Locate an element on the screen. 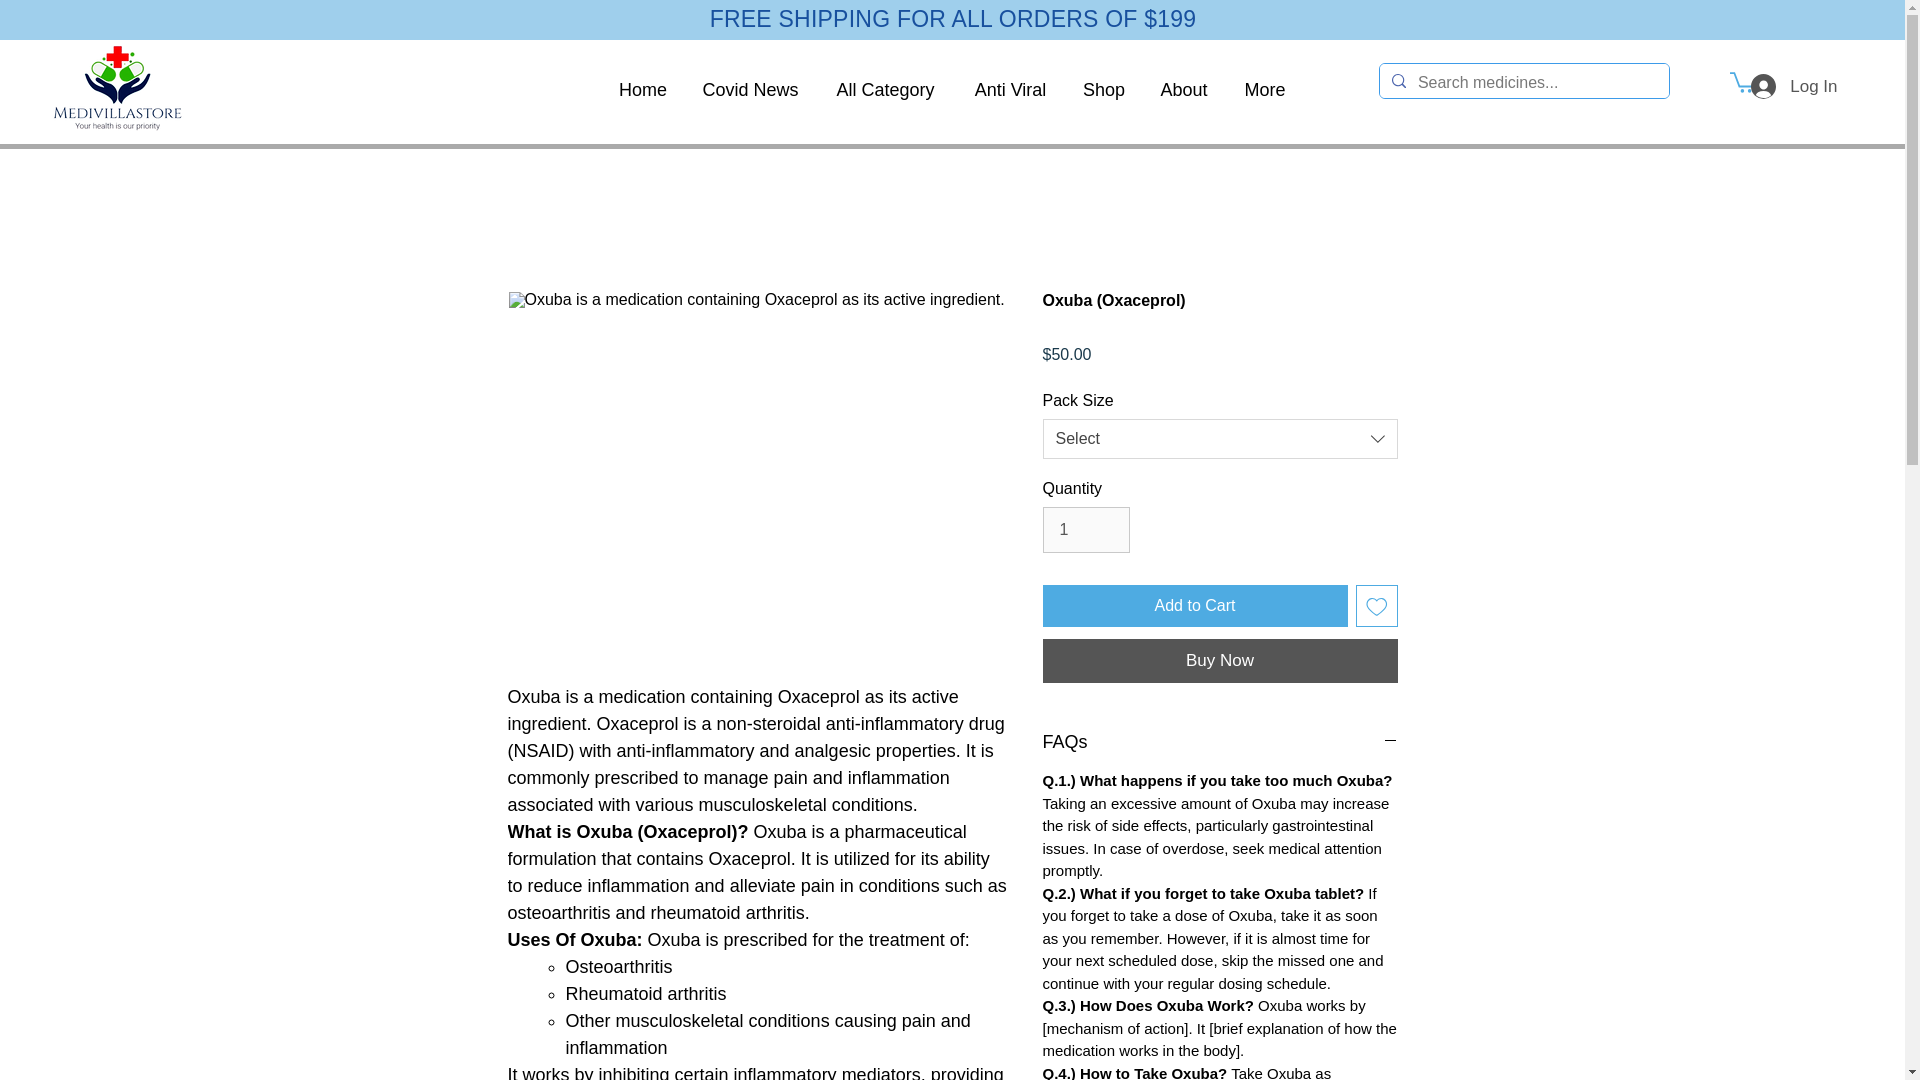 This screenshot has height=1080, width=1920. All Category is located at coordinates (885, 89).